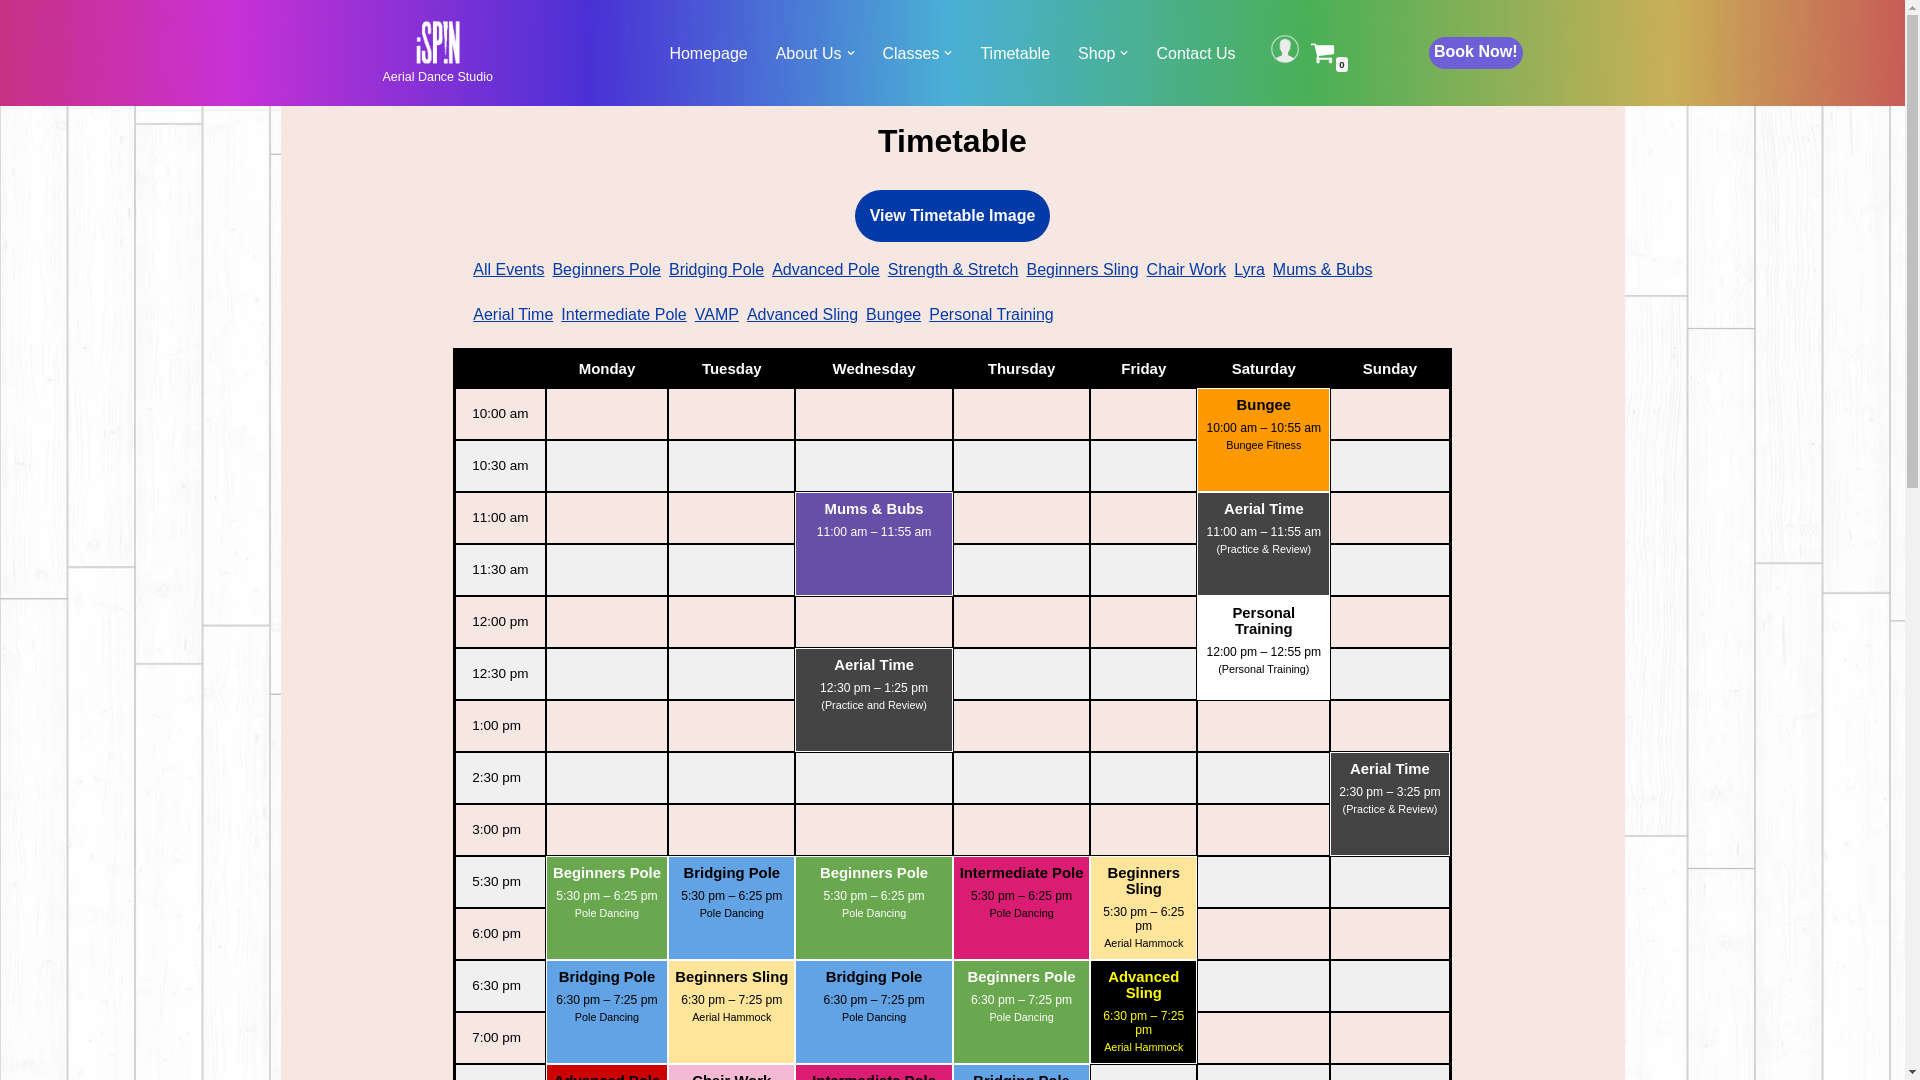 Image resolution: width=1920 pixels, height=1080 pixels. What do you see at coordinates (1144, 985) in the screenshot?
I see `Advanced Sling` at bounding box center [1144, 985].